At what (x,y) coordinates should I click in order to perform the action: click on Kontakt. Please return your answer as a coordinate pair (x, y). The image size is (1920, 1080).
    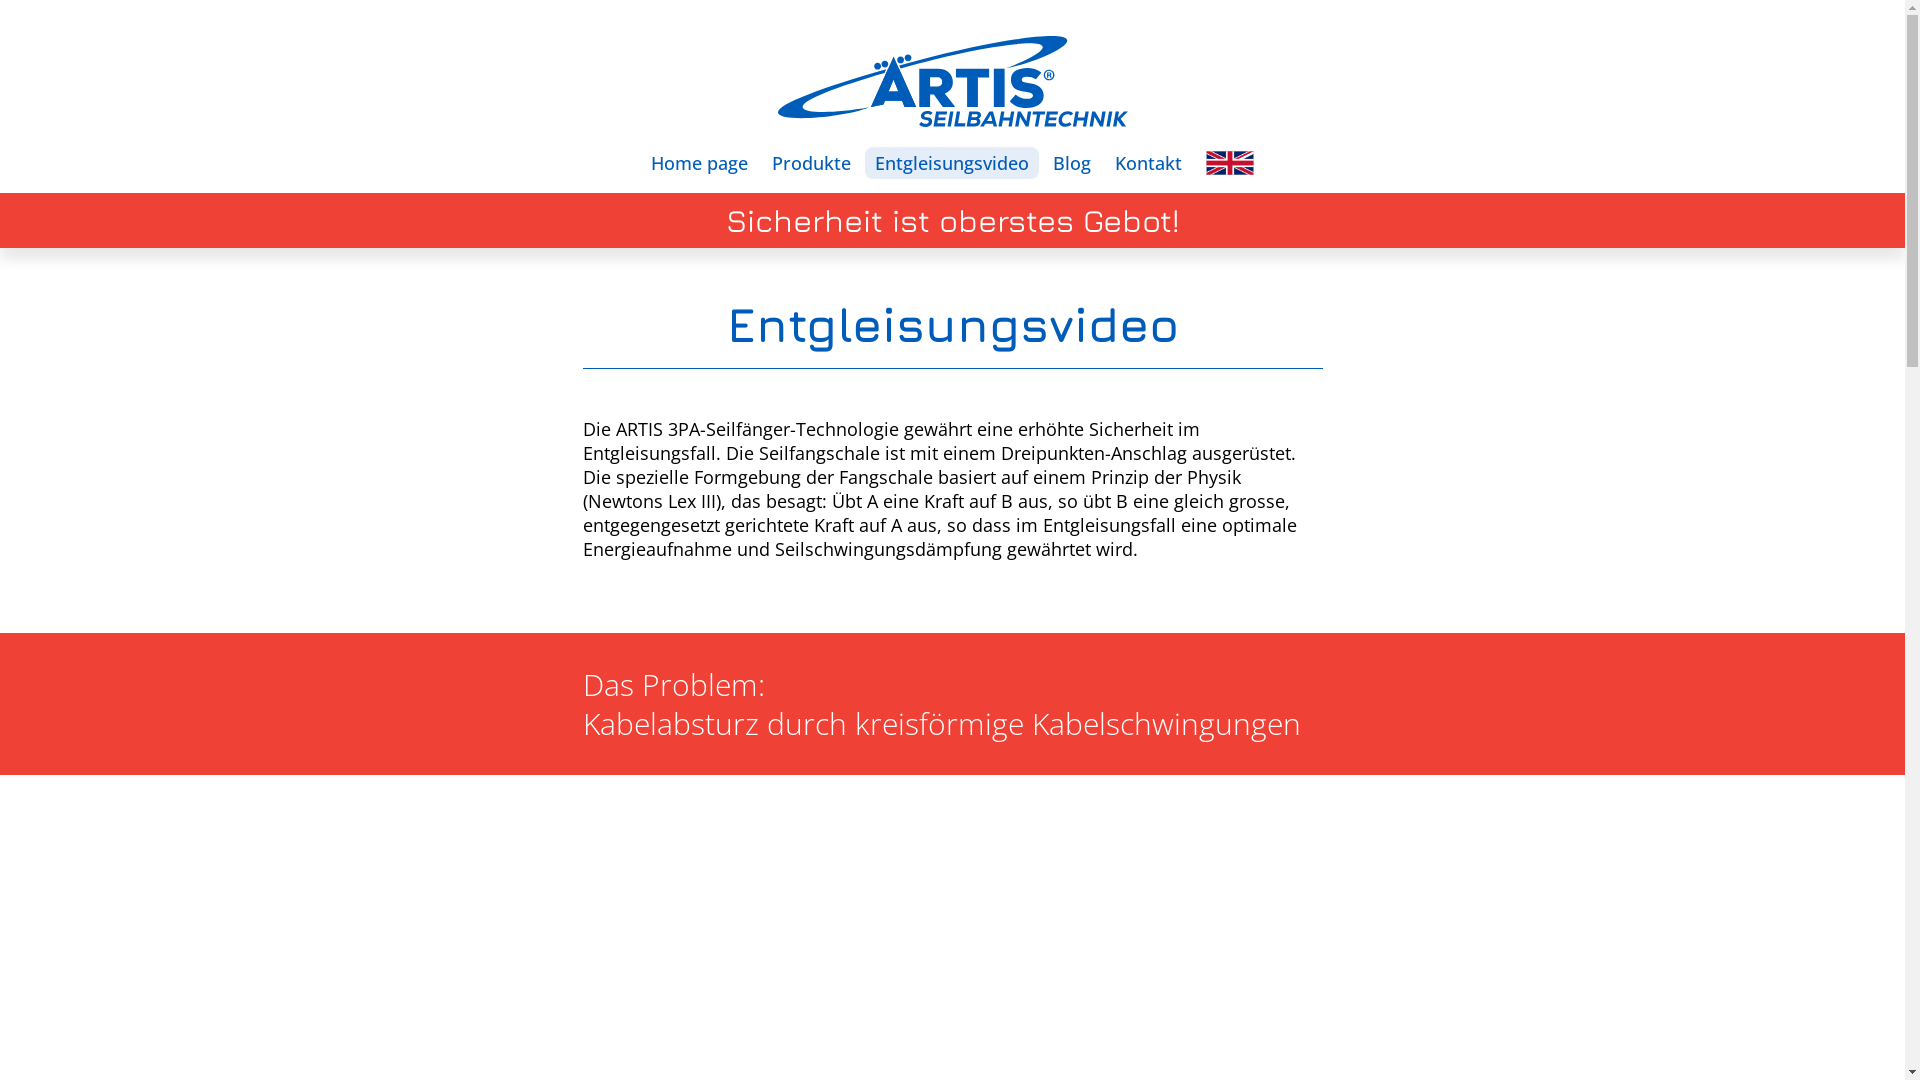
    Looking at the image, I should click on (1148, 163).